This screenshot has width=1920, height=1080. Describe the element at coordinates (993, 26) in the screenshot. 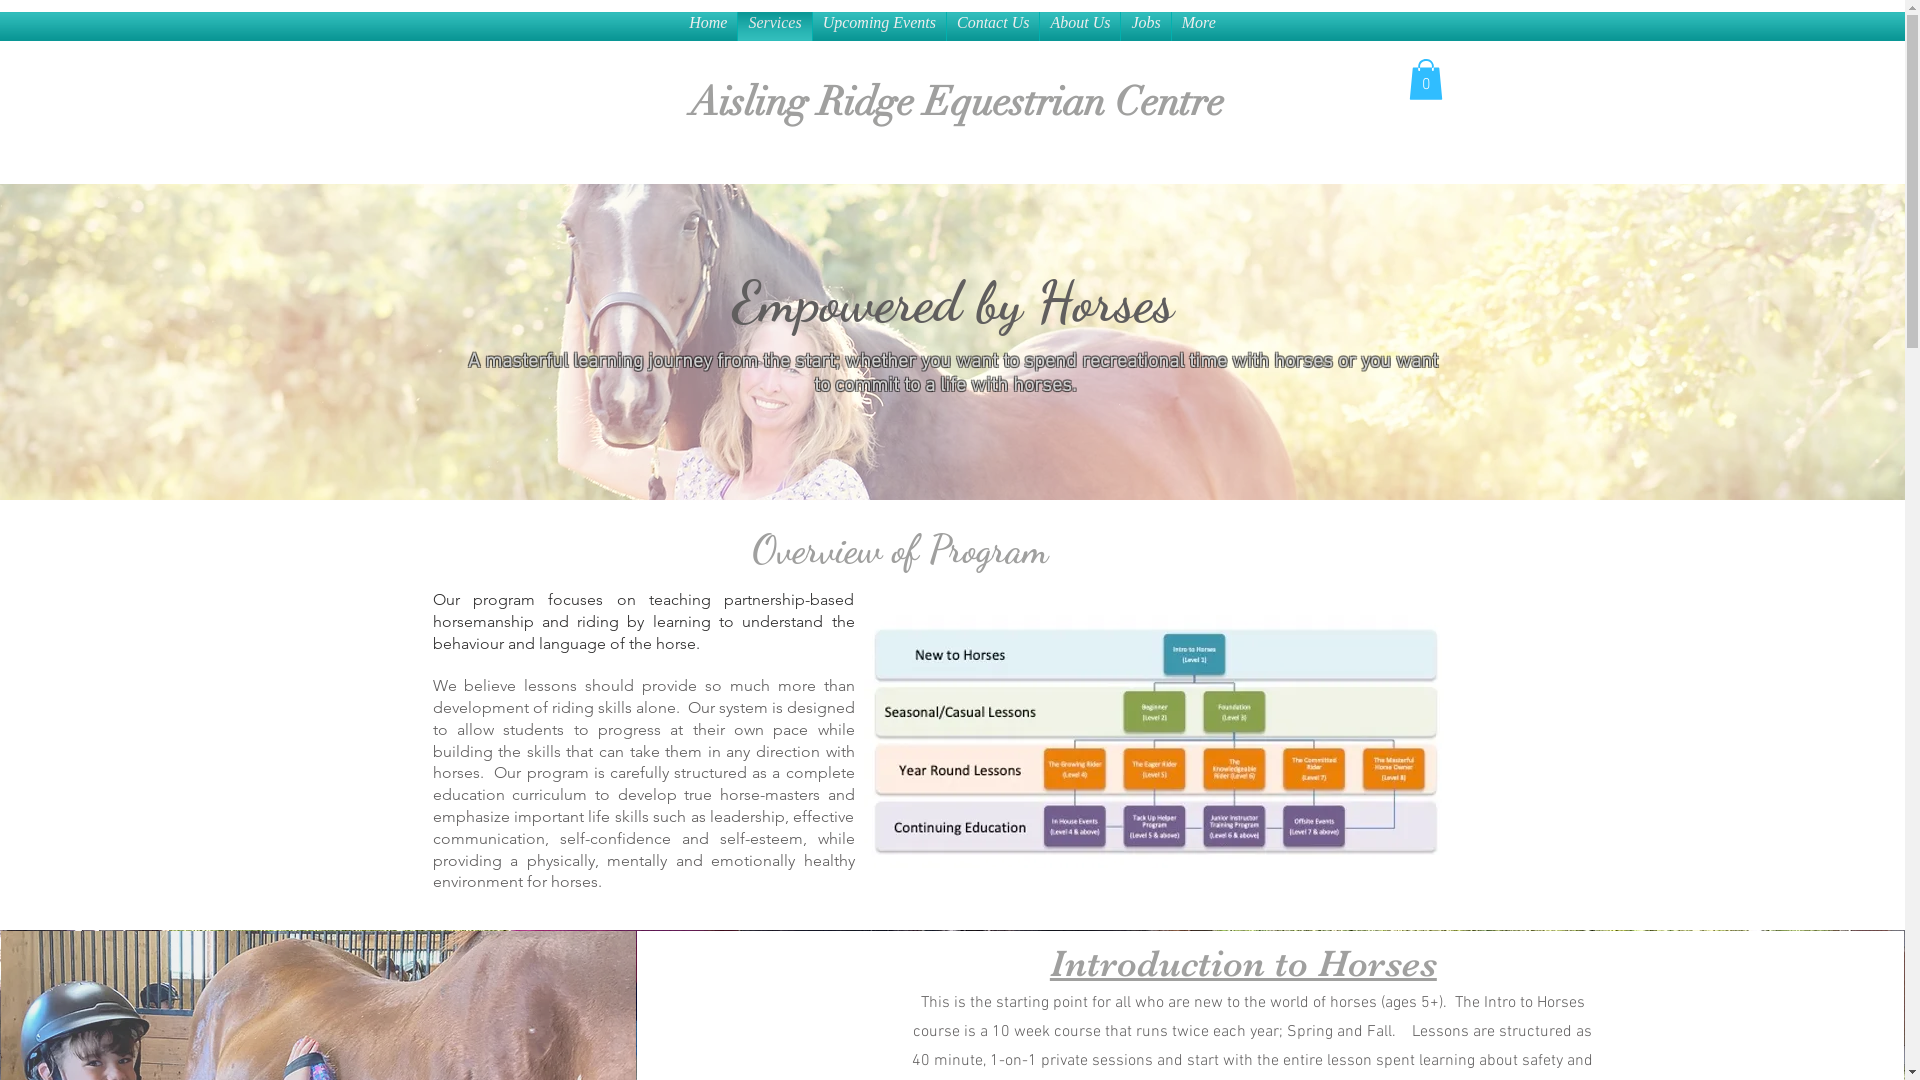

I see `Contact Us` at that location.